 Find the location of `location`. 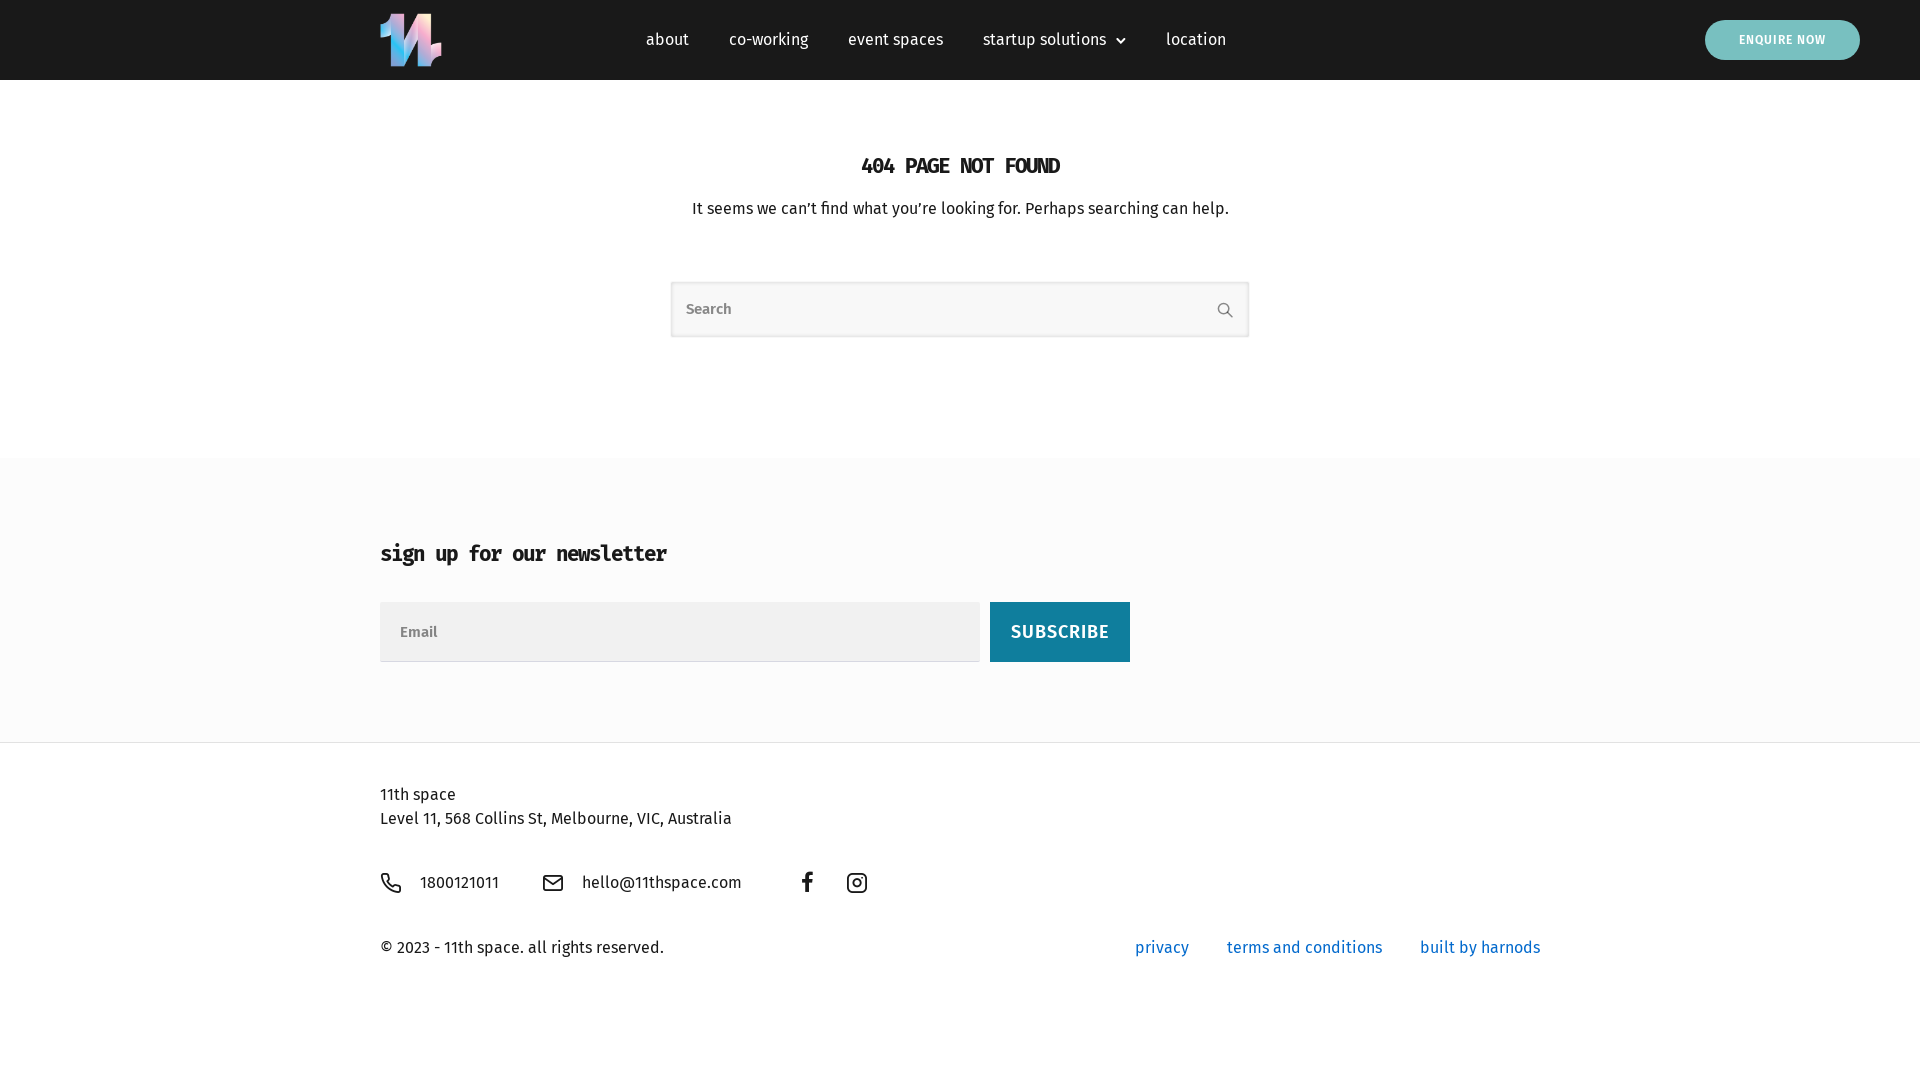

location is located at coordinates (1196, 40).